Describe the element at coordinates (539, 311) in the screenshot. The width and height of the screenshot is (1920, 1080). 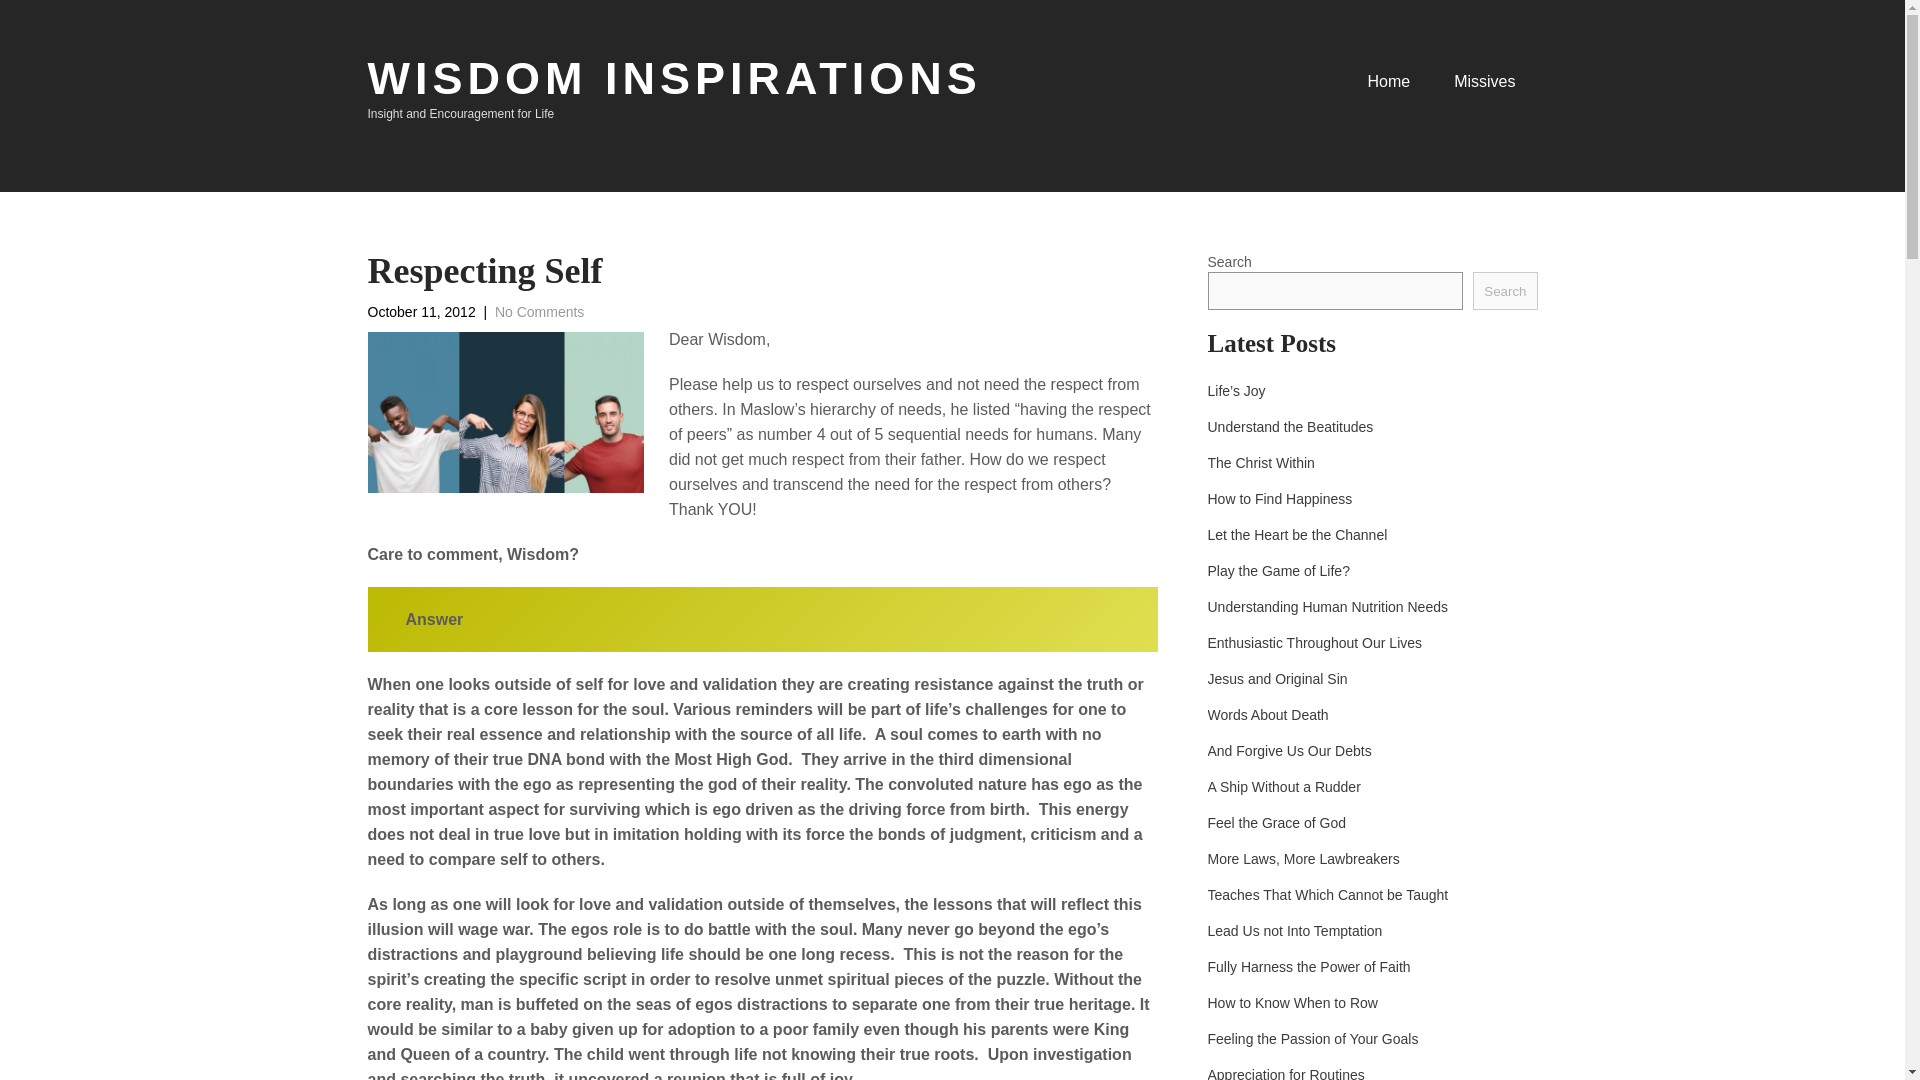
I see `No Comments` at that location.